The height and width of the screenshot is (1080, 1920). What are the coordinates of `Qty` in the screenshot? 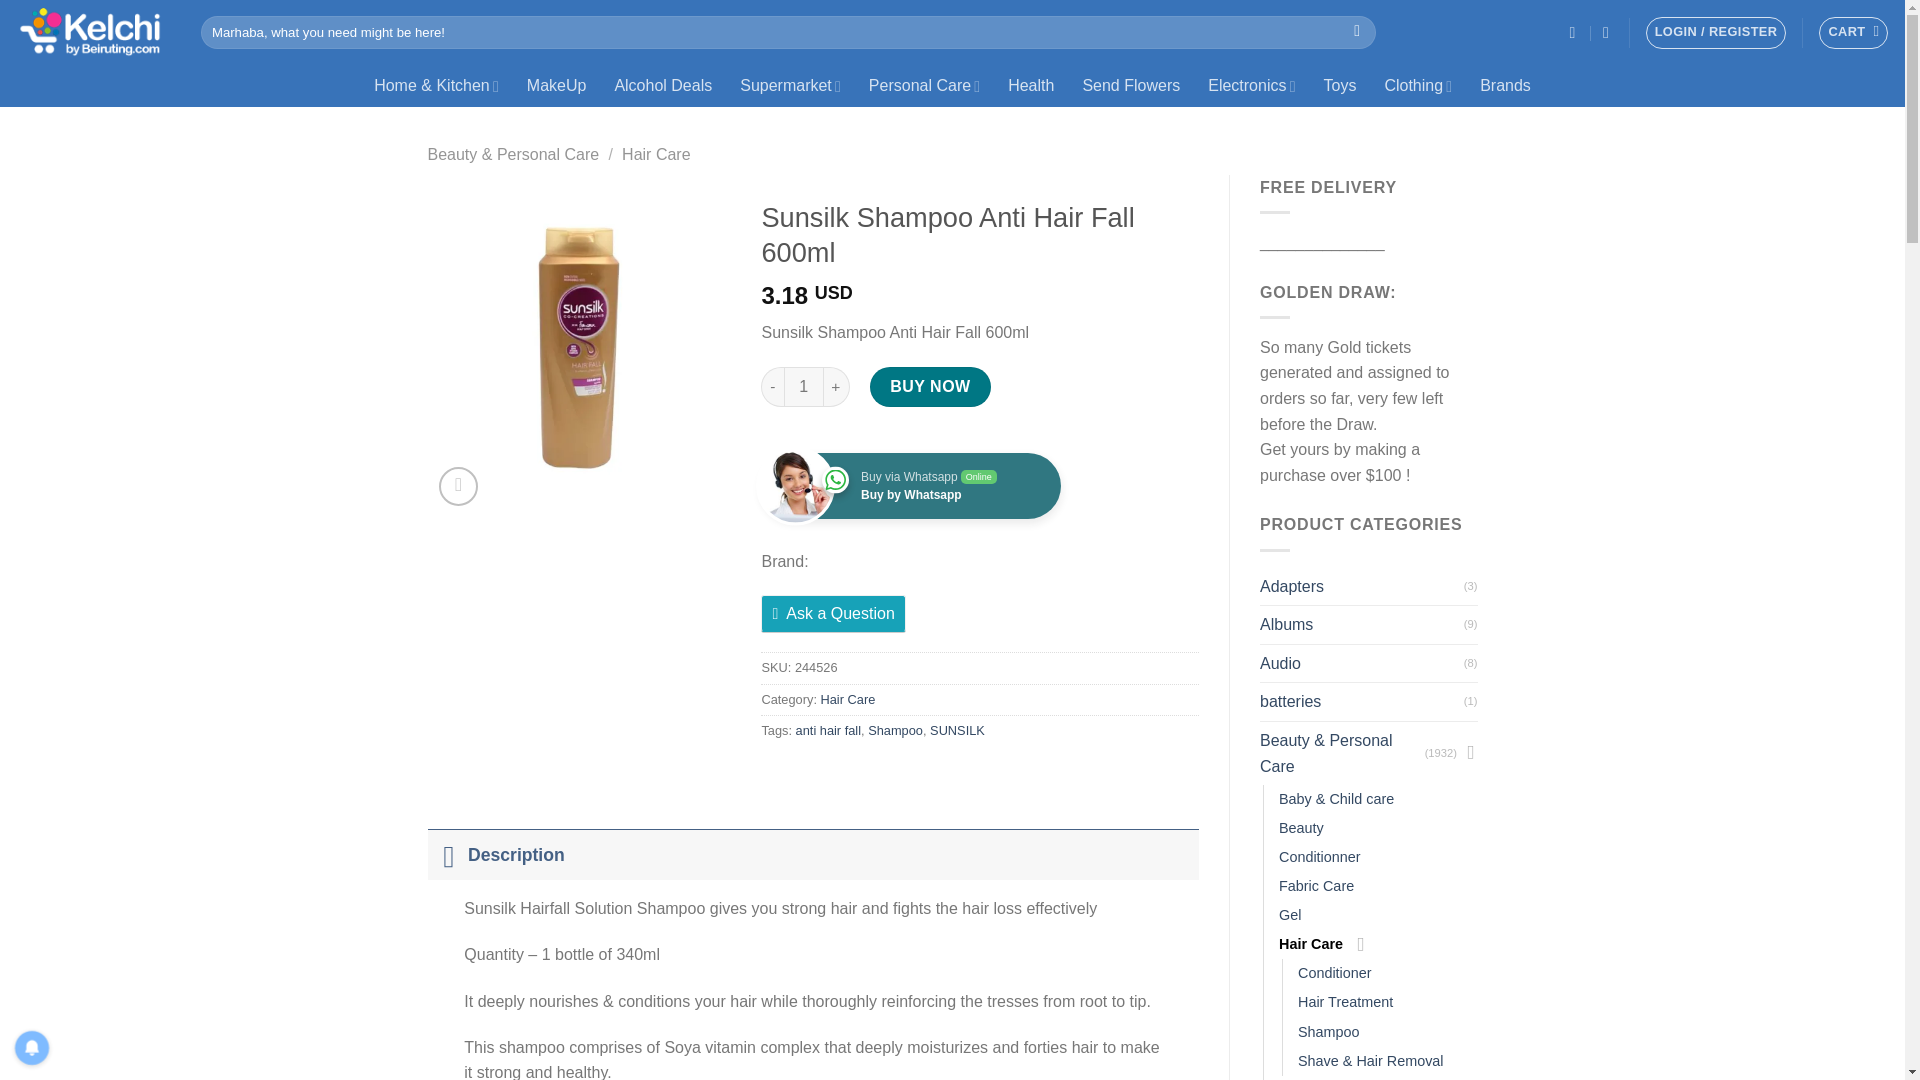 It's located at (803, 387).